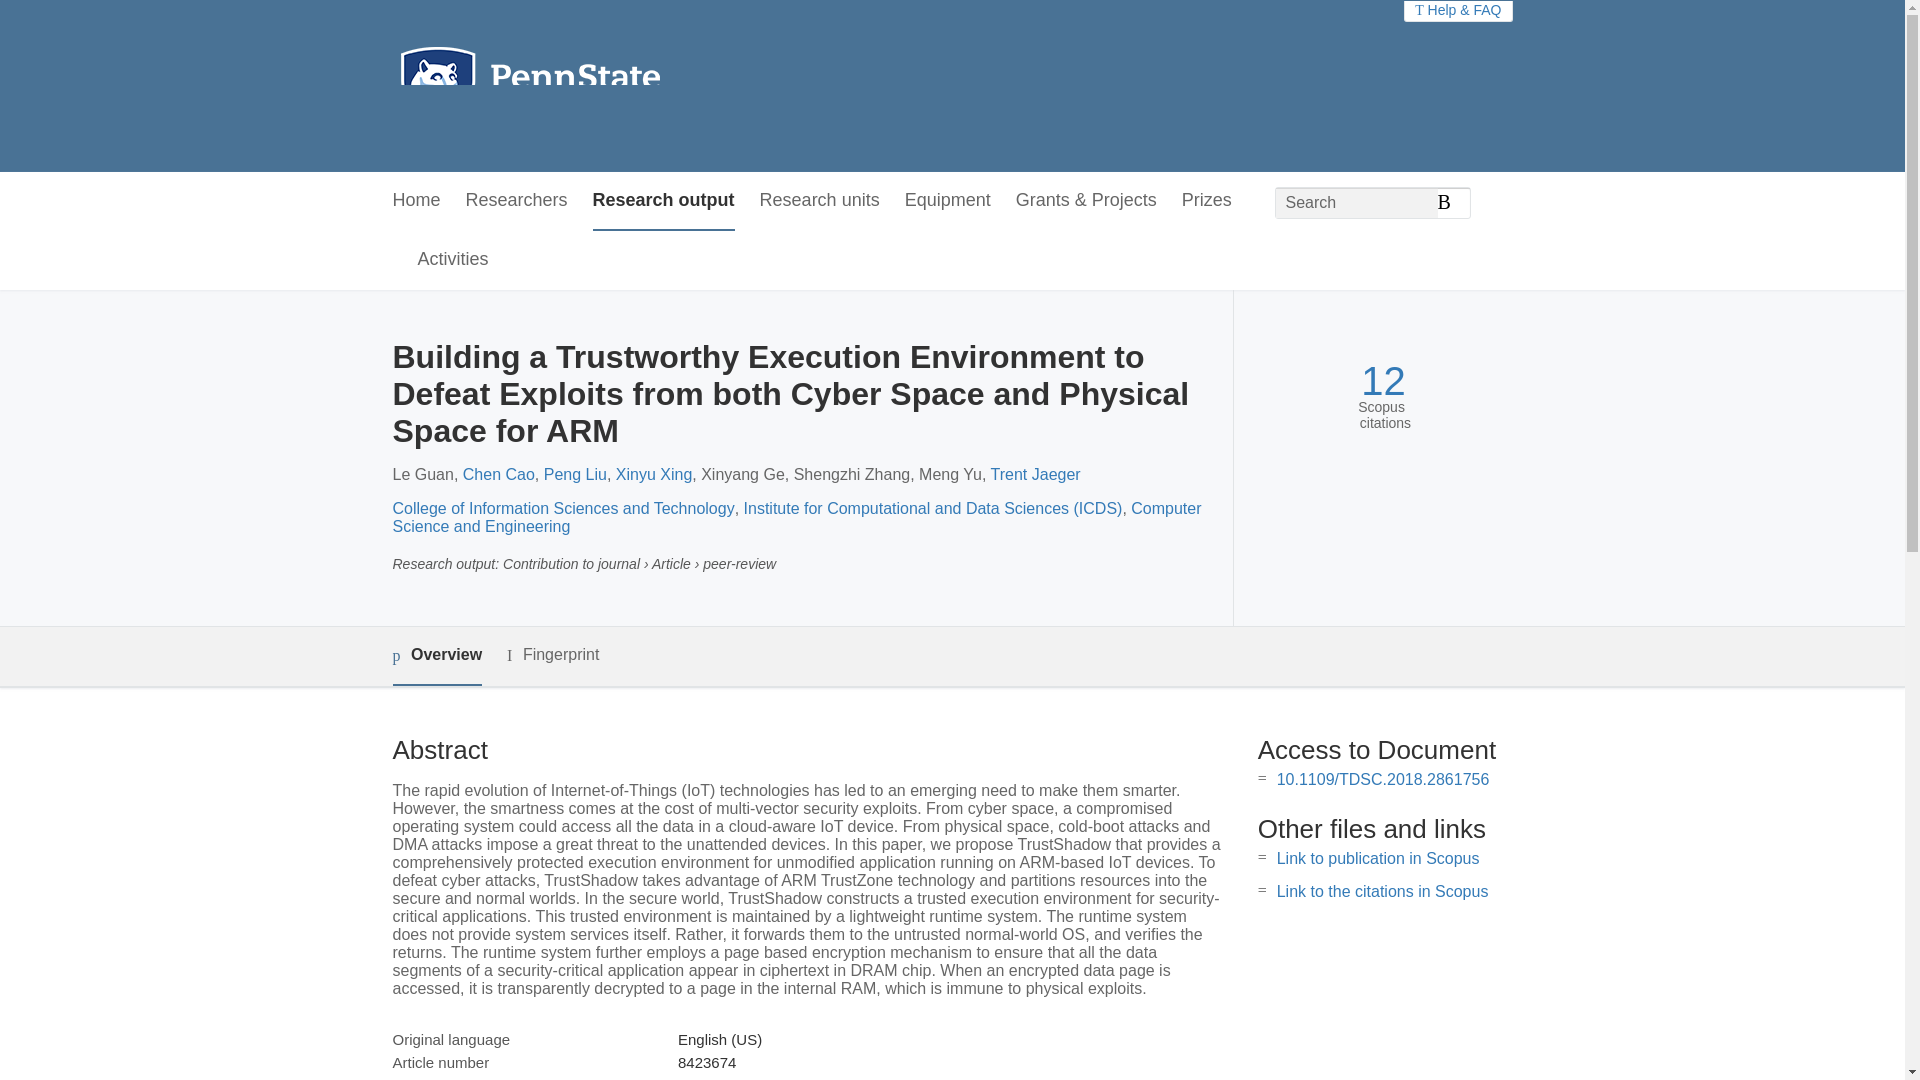 This screenshot has height=1080, width=1920. I want to click on Penn State Home, so click(616, 86).